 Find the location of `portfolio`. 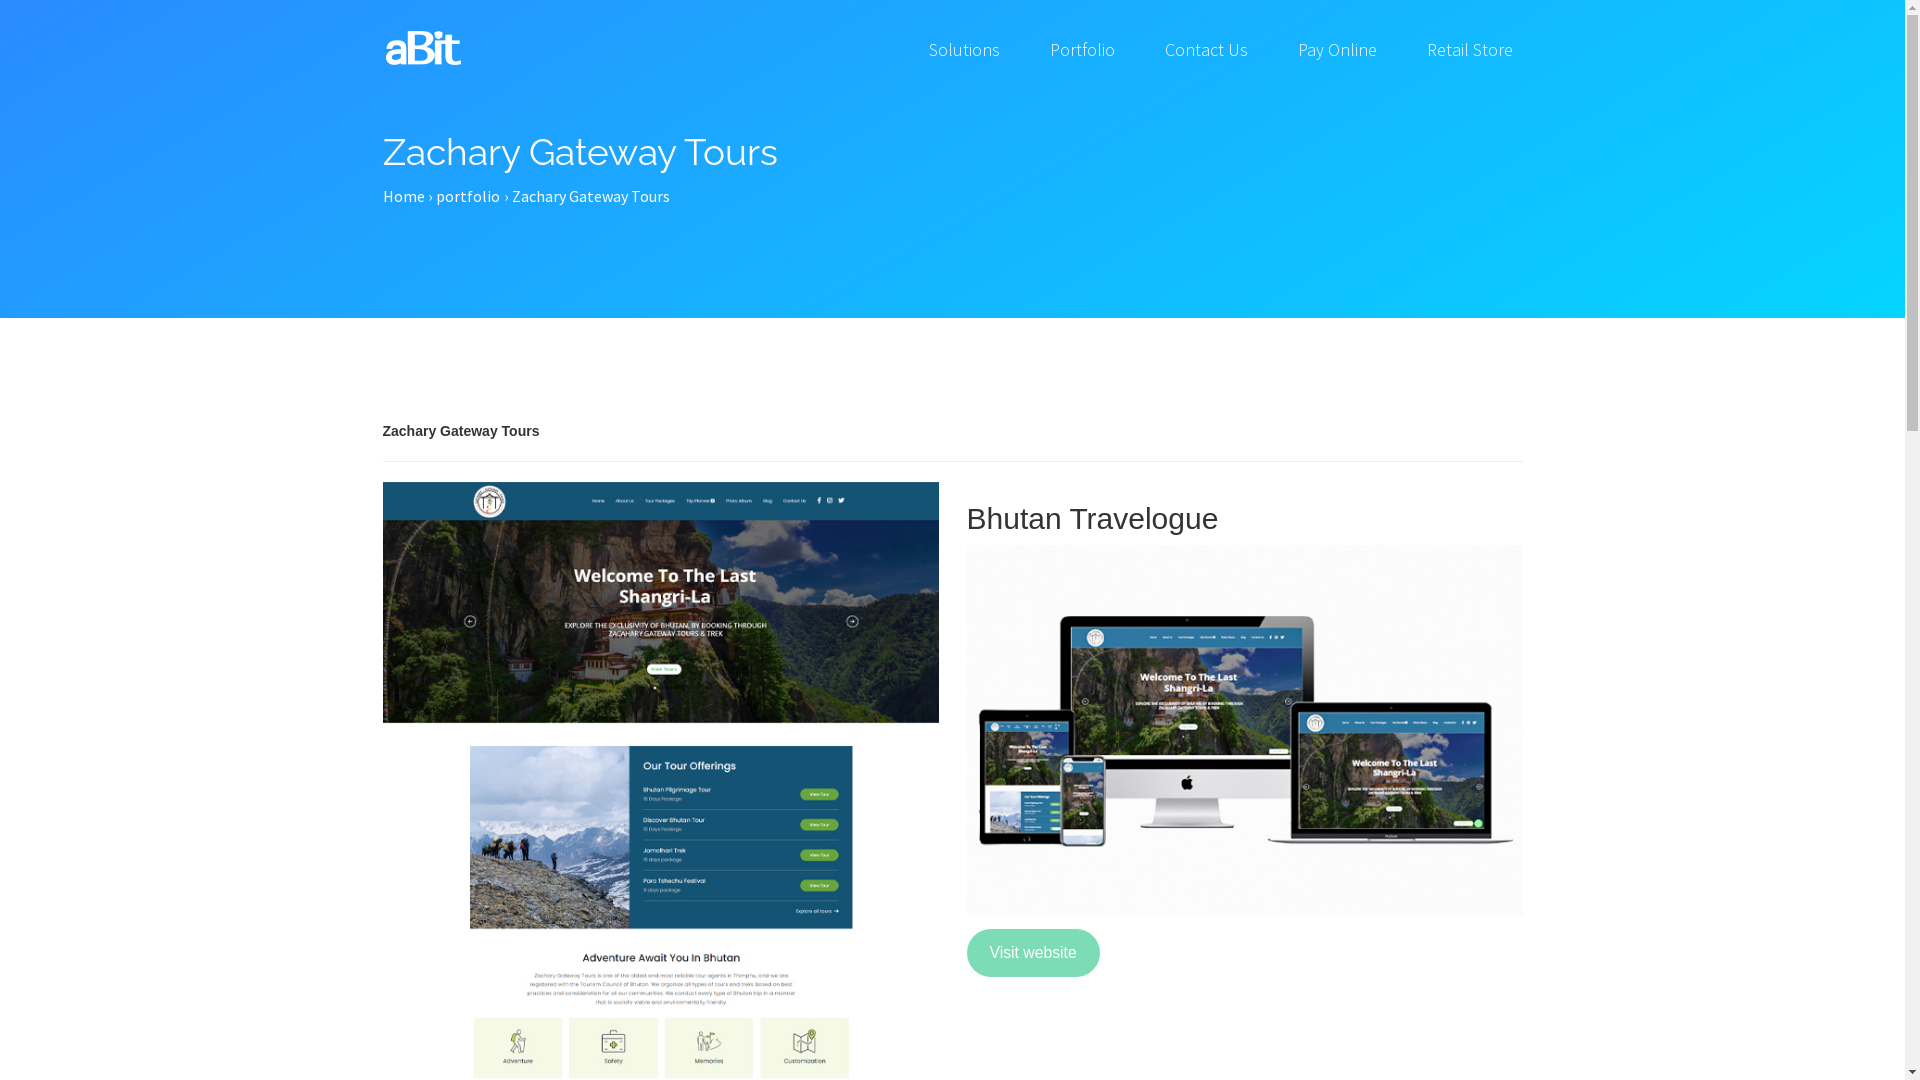

portfolio is located at coordinates (468, 196).